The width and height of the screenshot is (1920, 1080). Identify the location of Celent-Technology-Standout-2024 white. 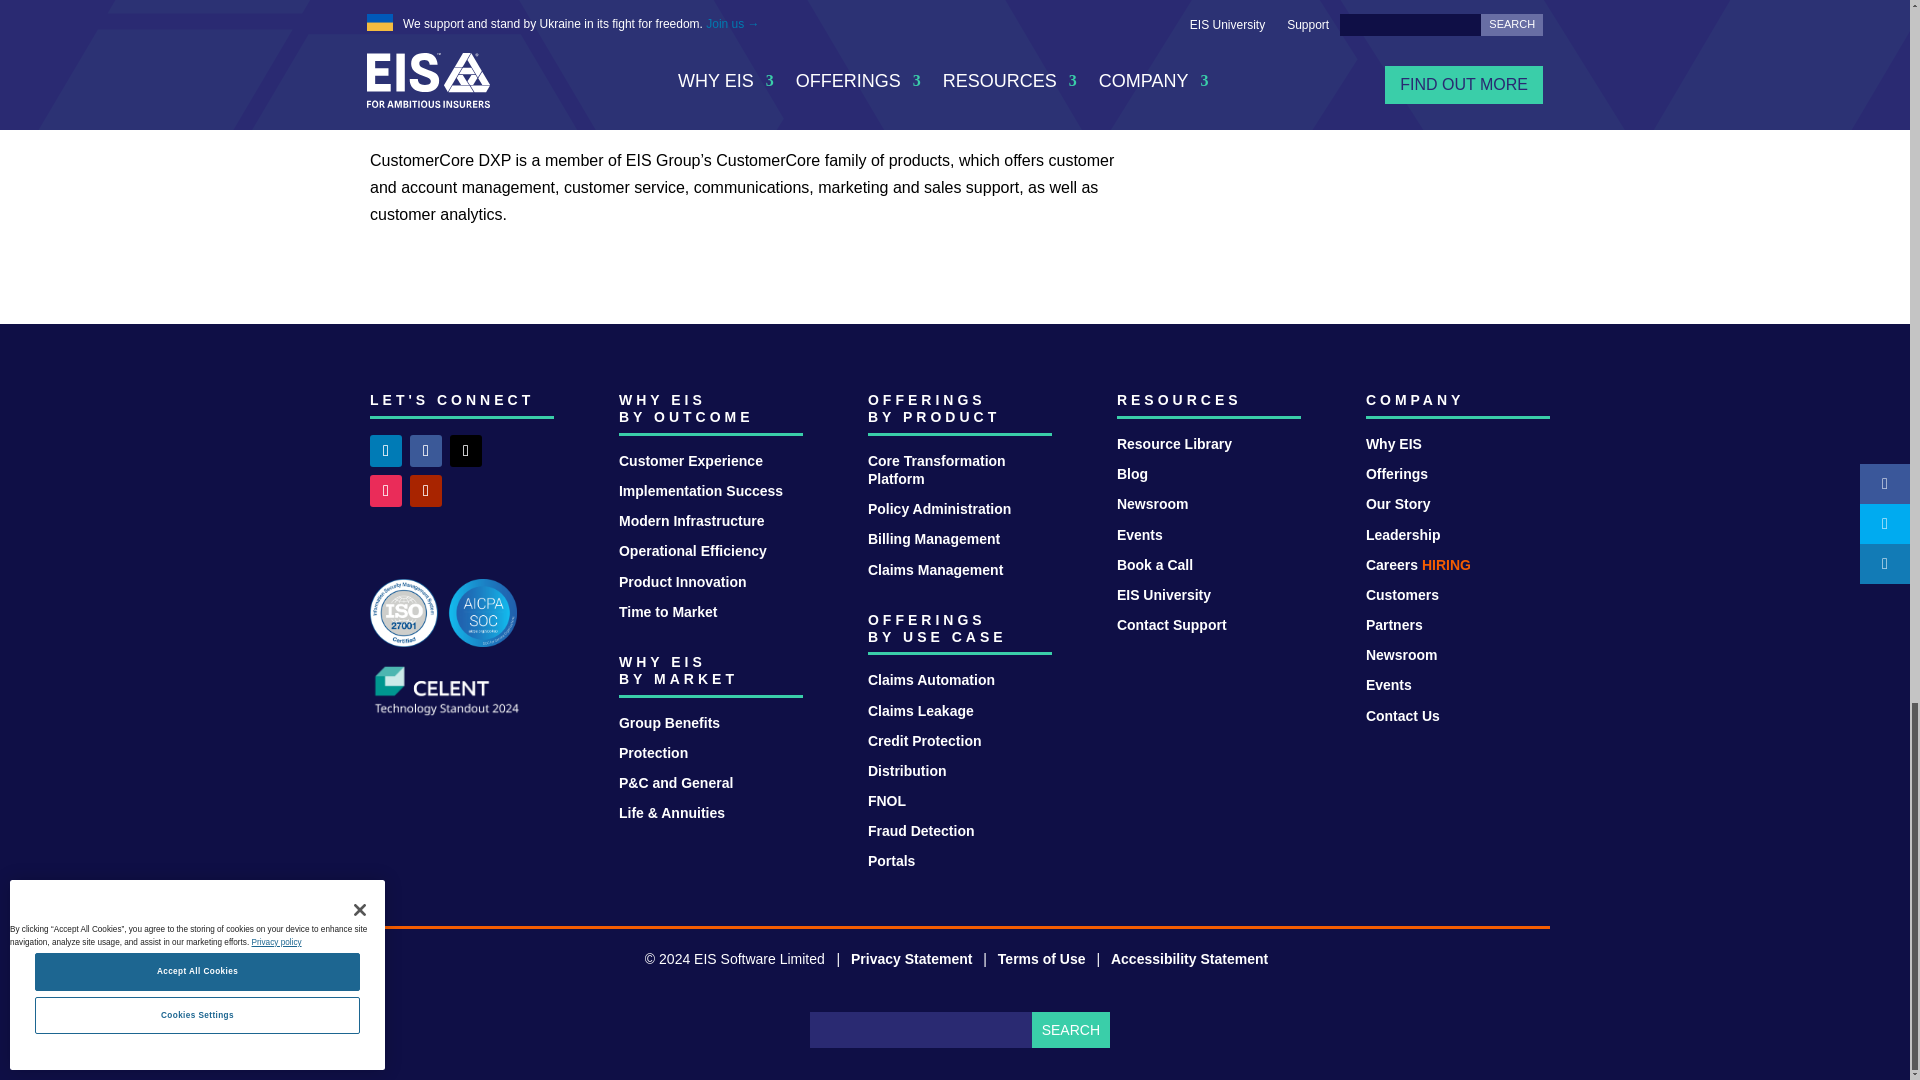
(447, 690).